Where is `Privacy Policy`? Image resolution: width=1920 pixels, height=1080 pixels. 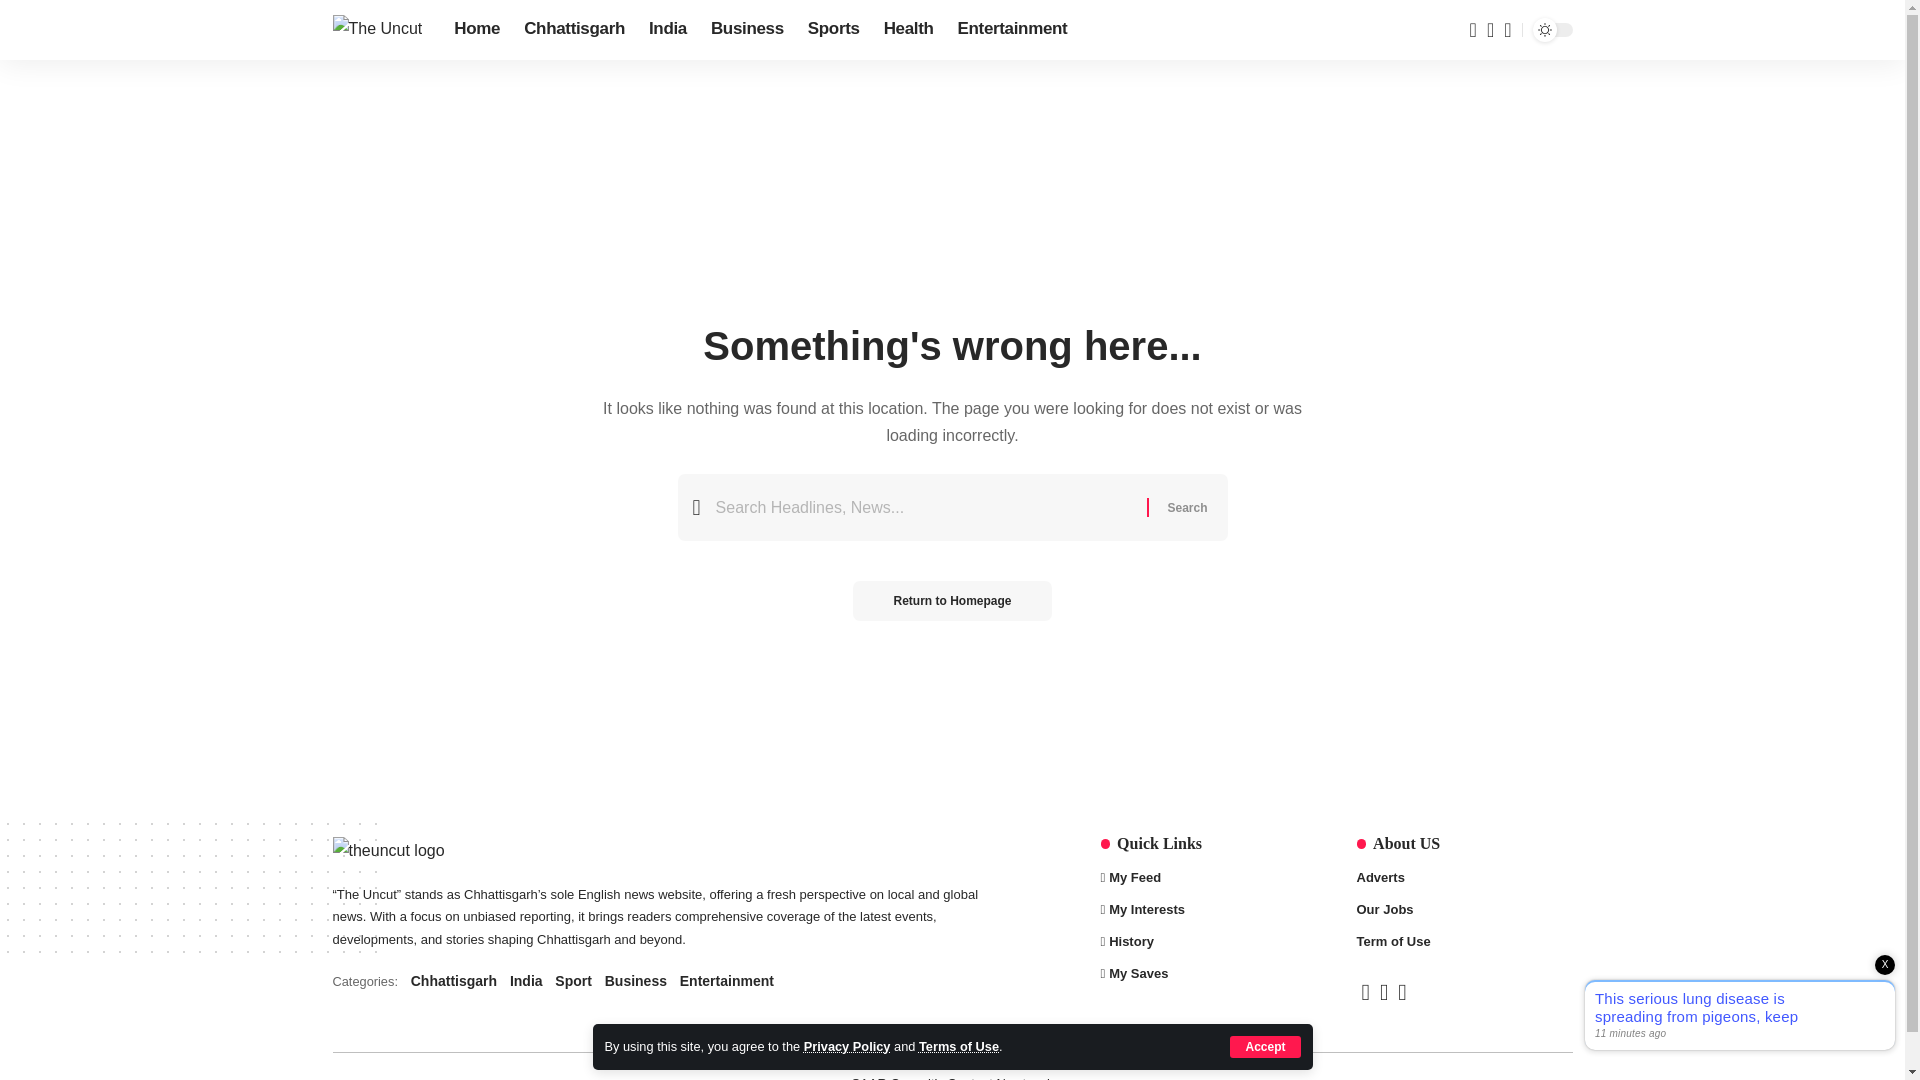 Privacy Policy is located at coordinates (958, 1046).